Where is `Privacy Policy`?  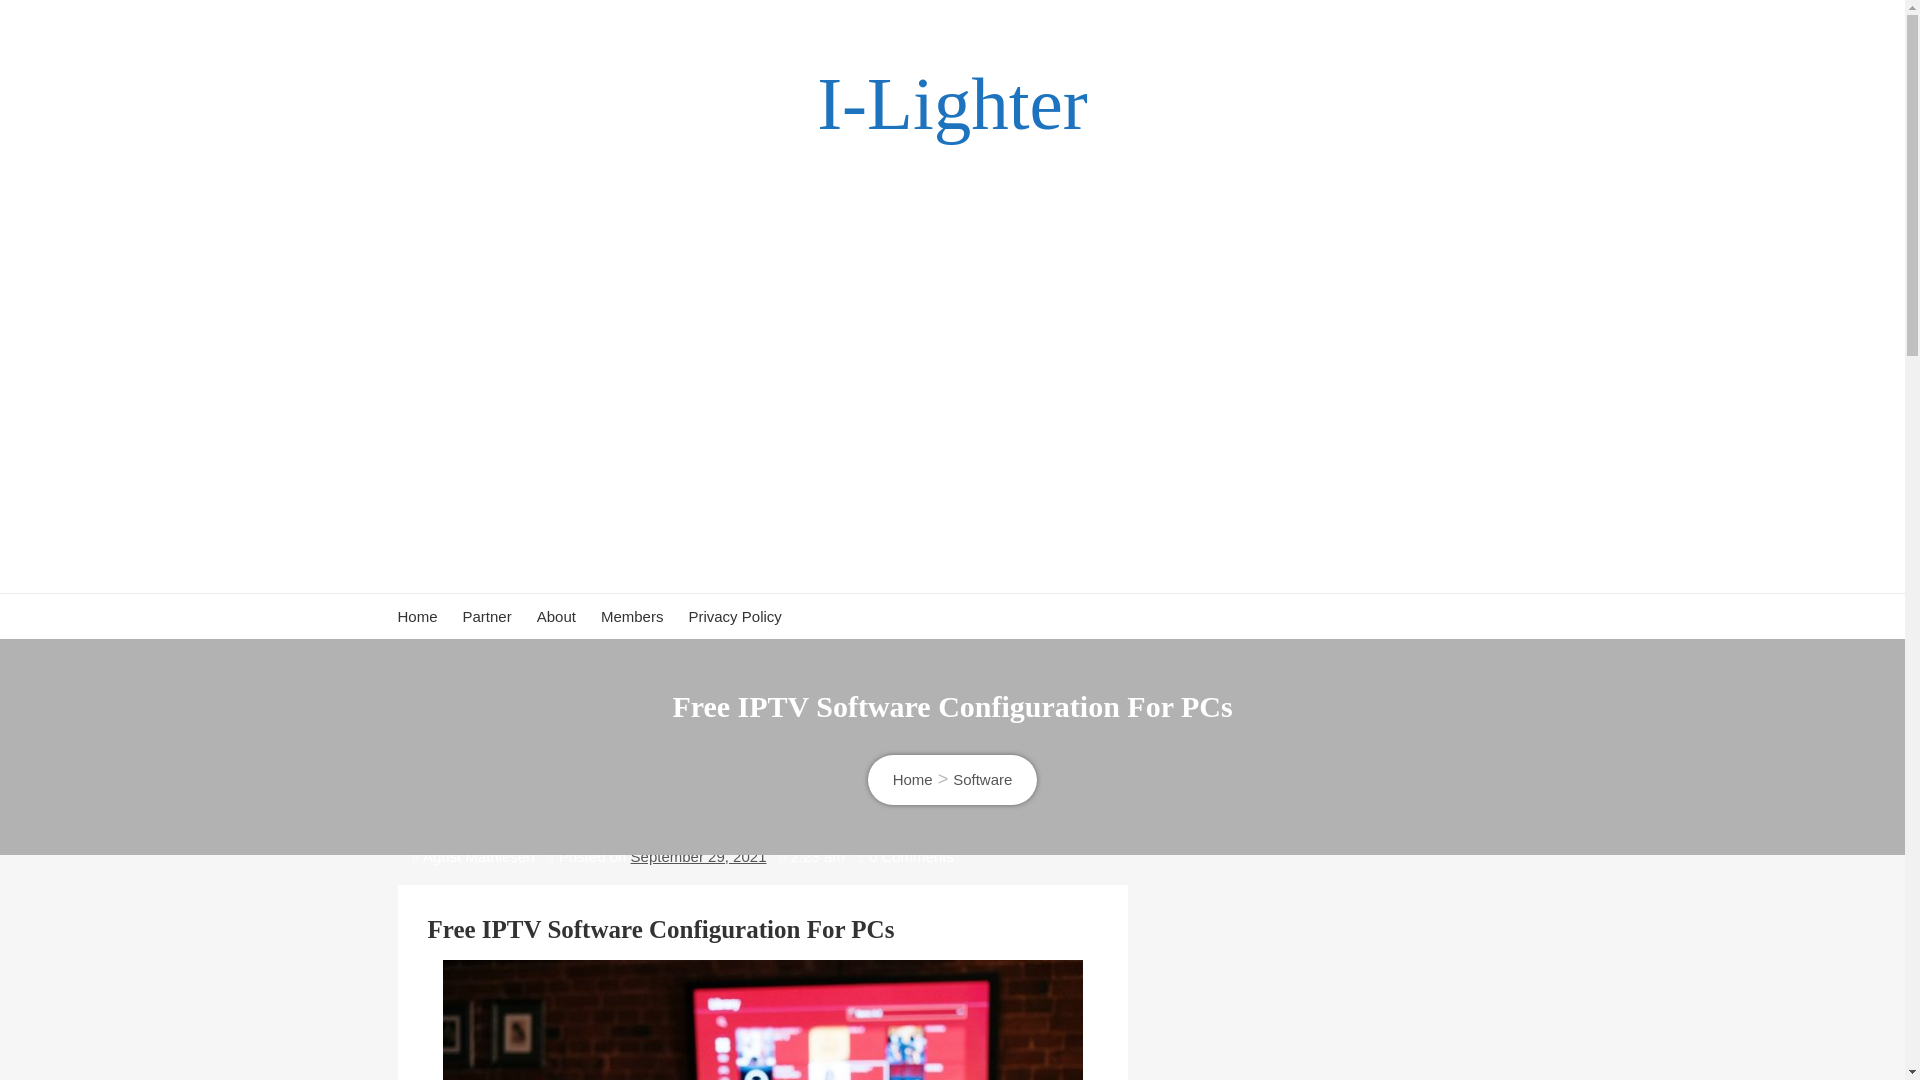 Privacy Policy is located at coordinates (734, 616).